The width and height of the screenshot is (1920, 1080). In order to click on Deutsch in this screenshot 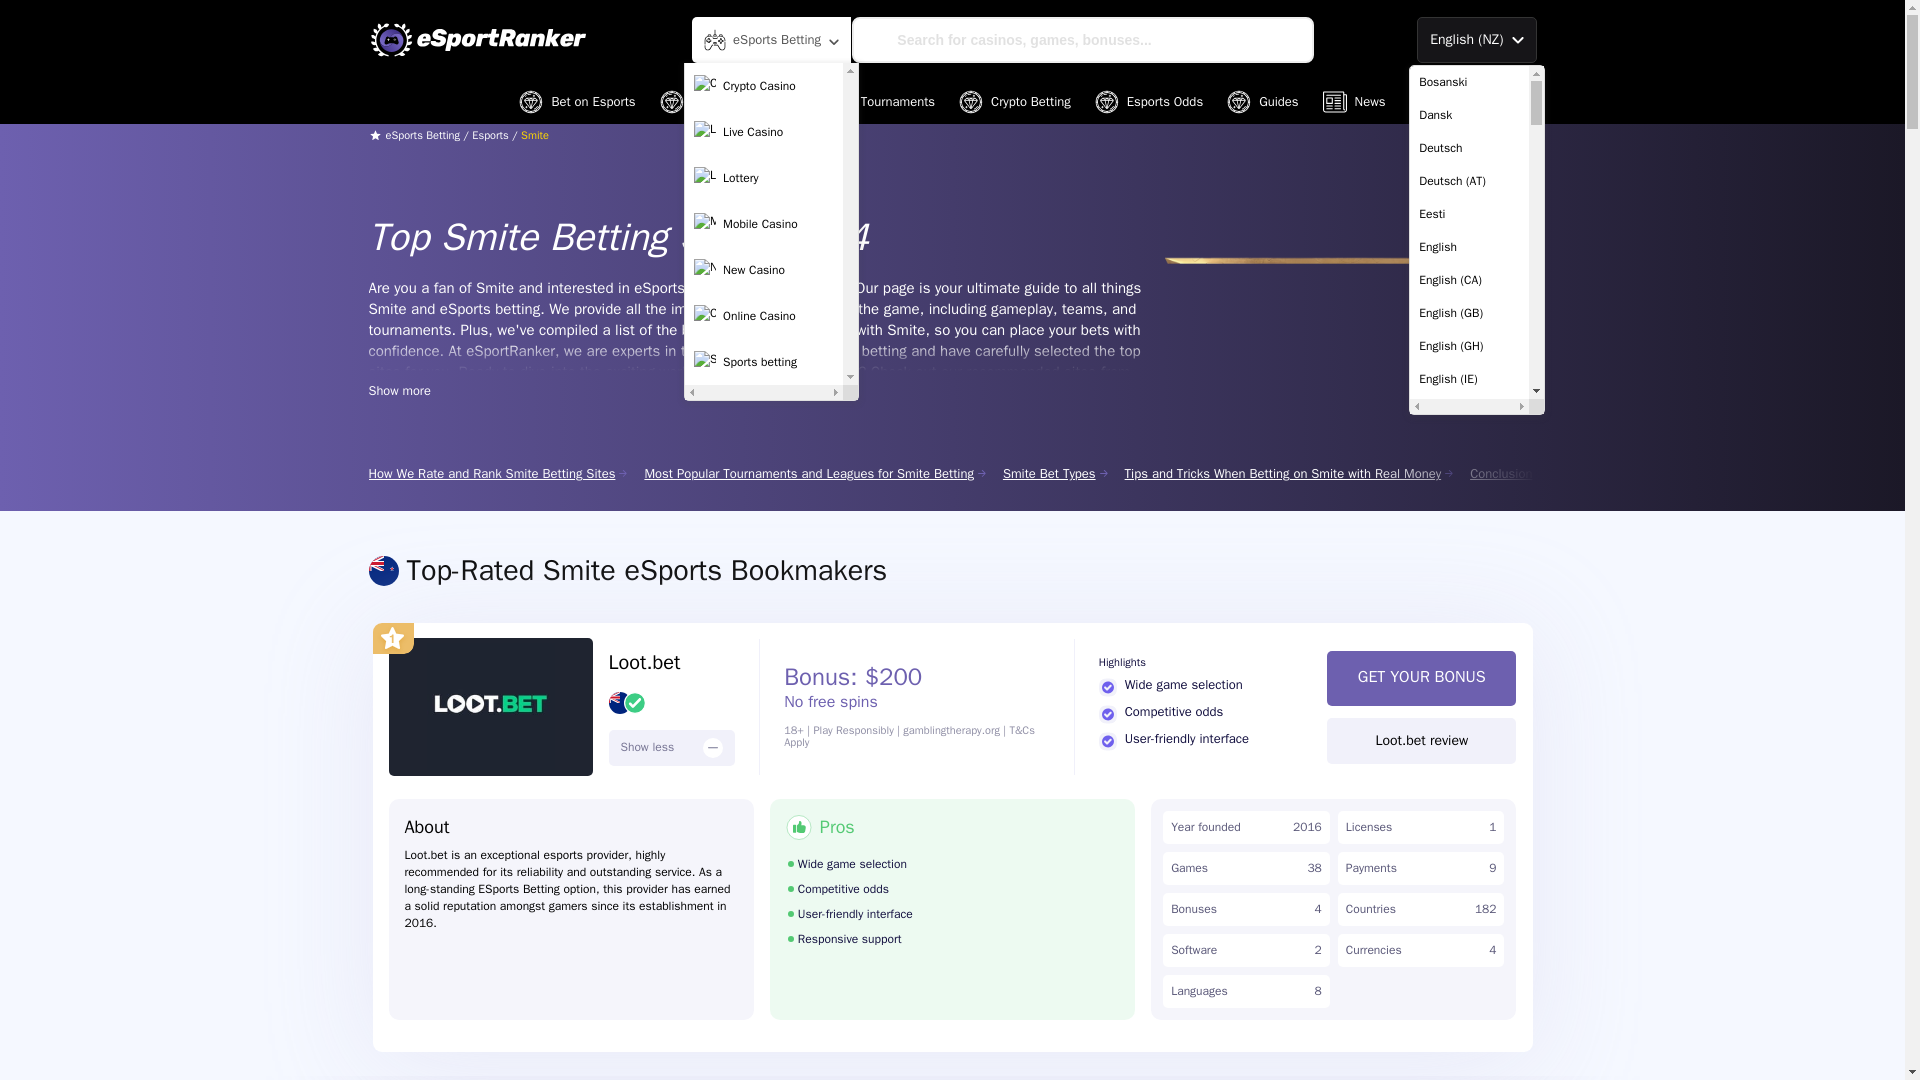, I will do `click(1468, 148)`.